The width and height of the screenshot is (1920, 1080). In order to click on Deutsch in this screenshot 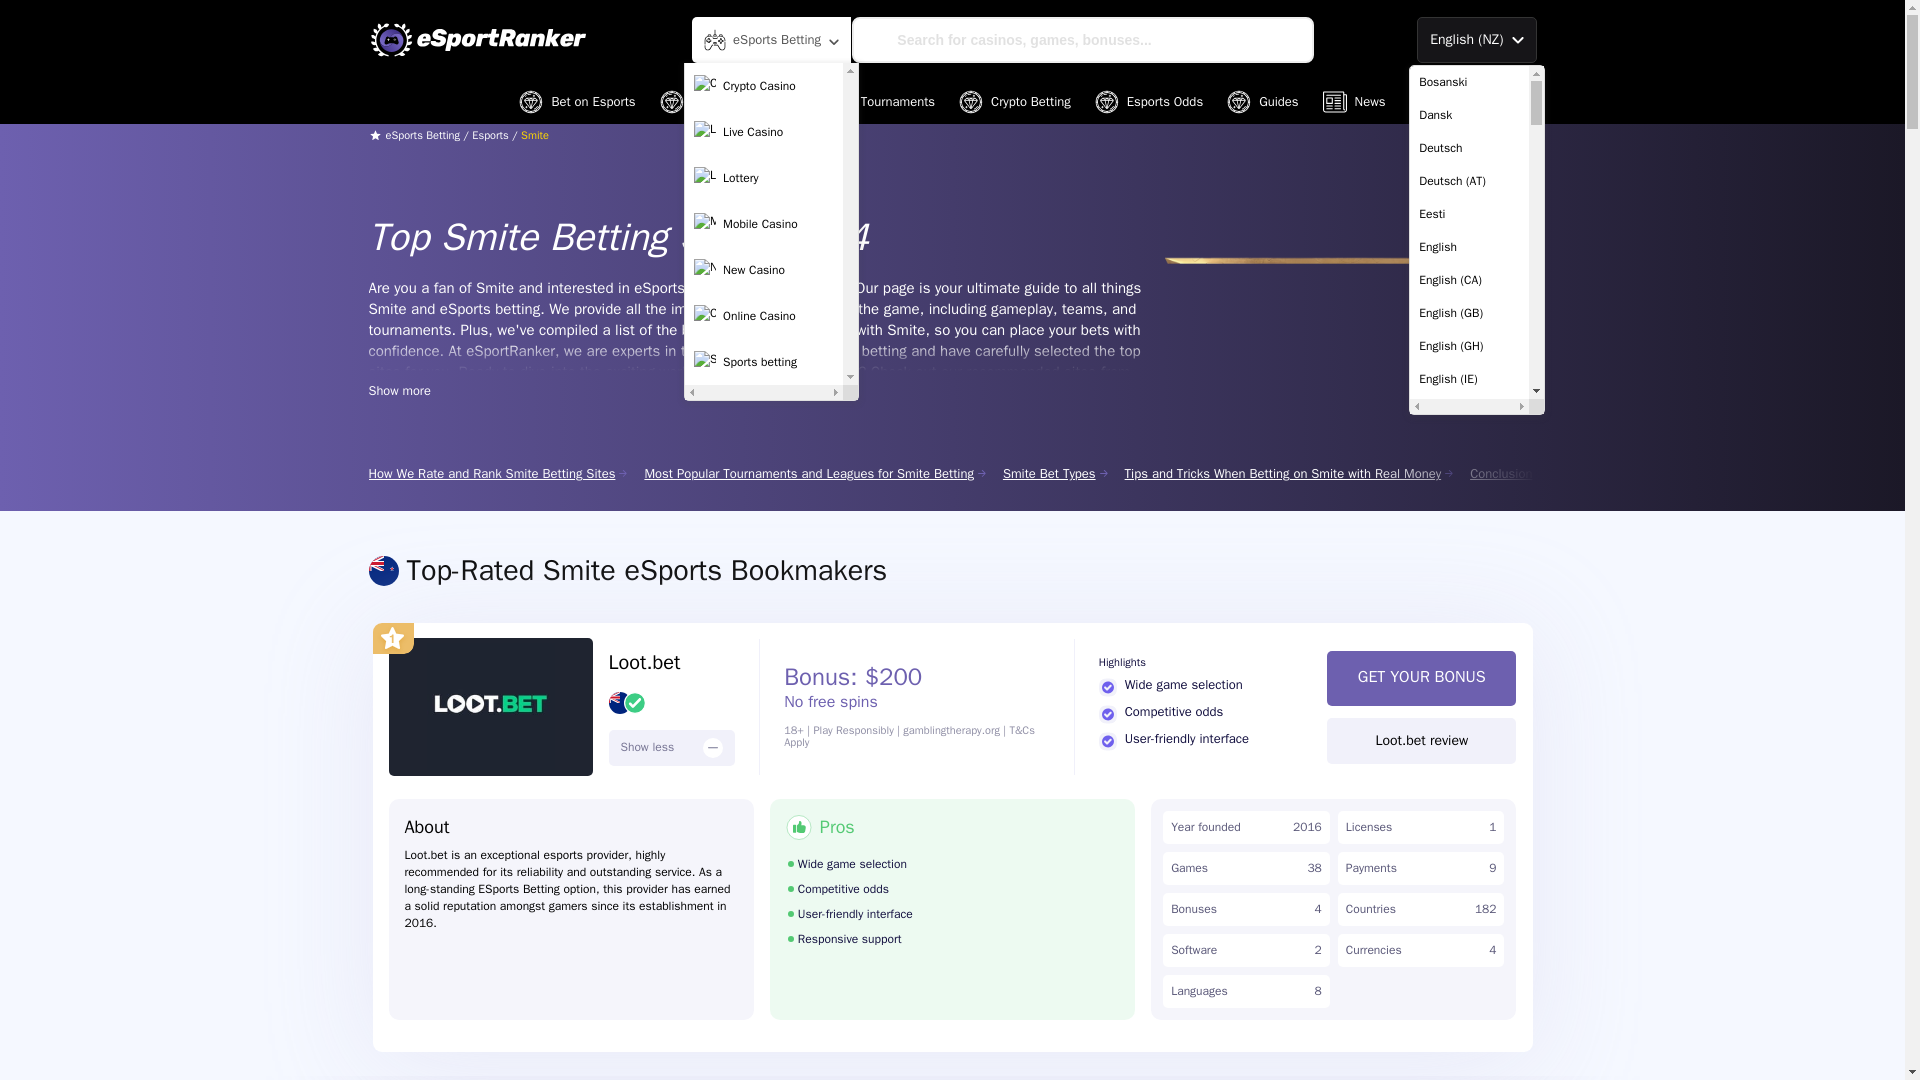, I will do `click(1468, 148)`.